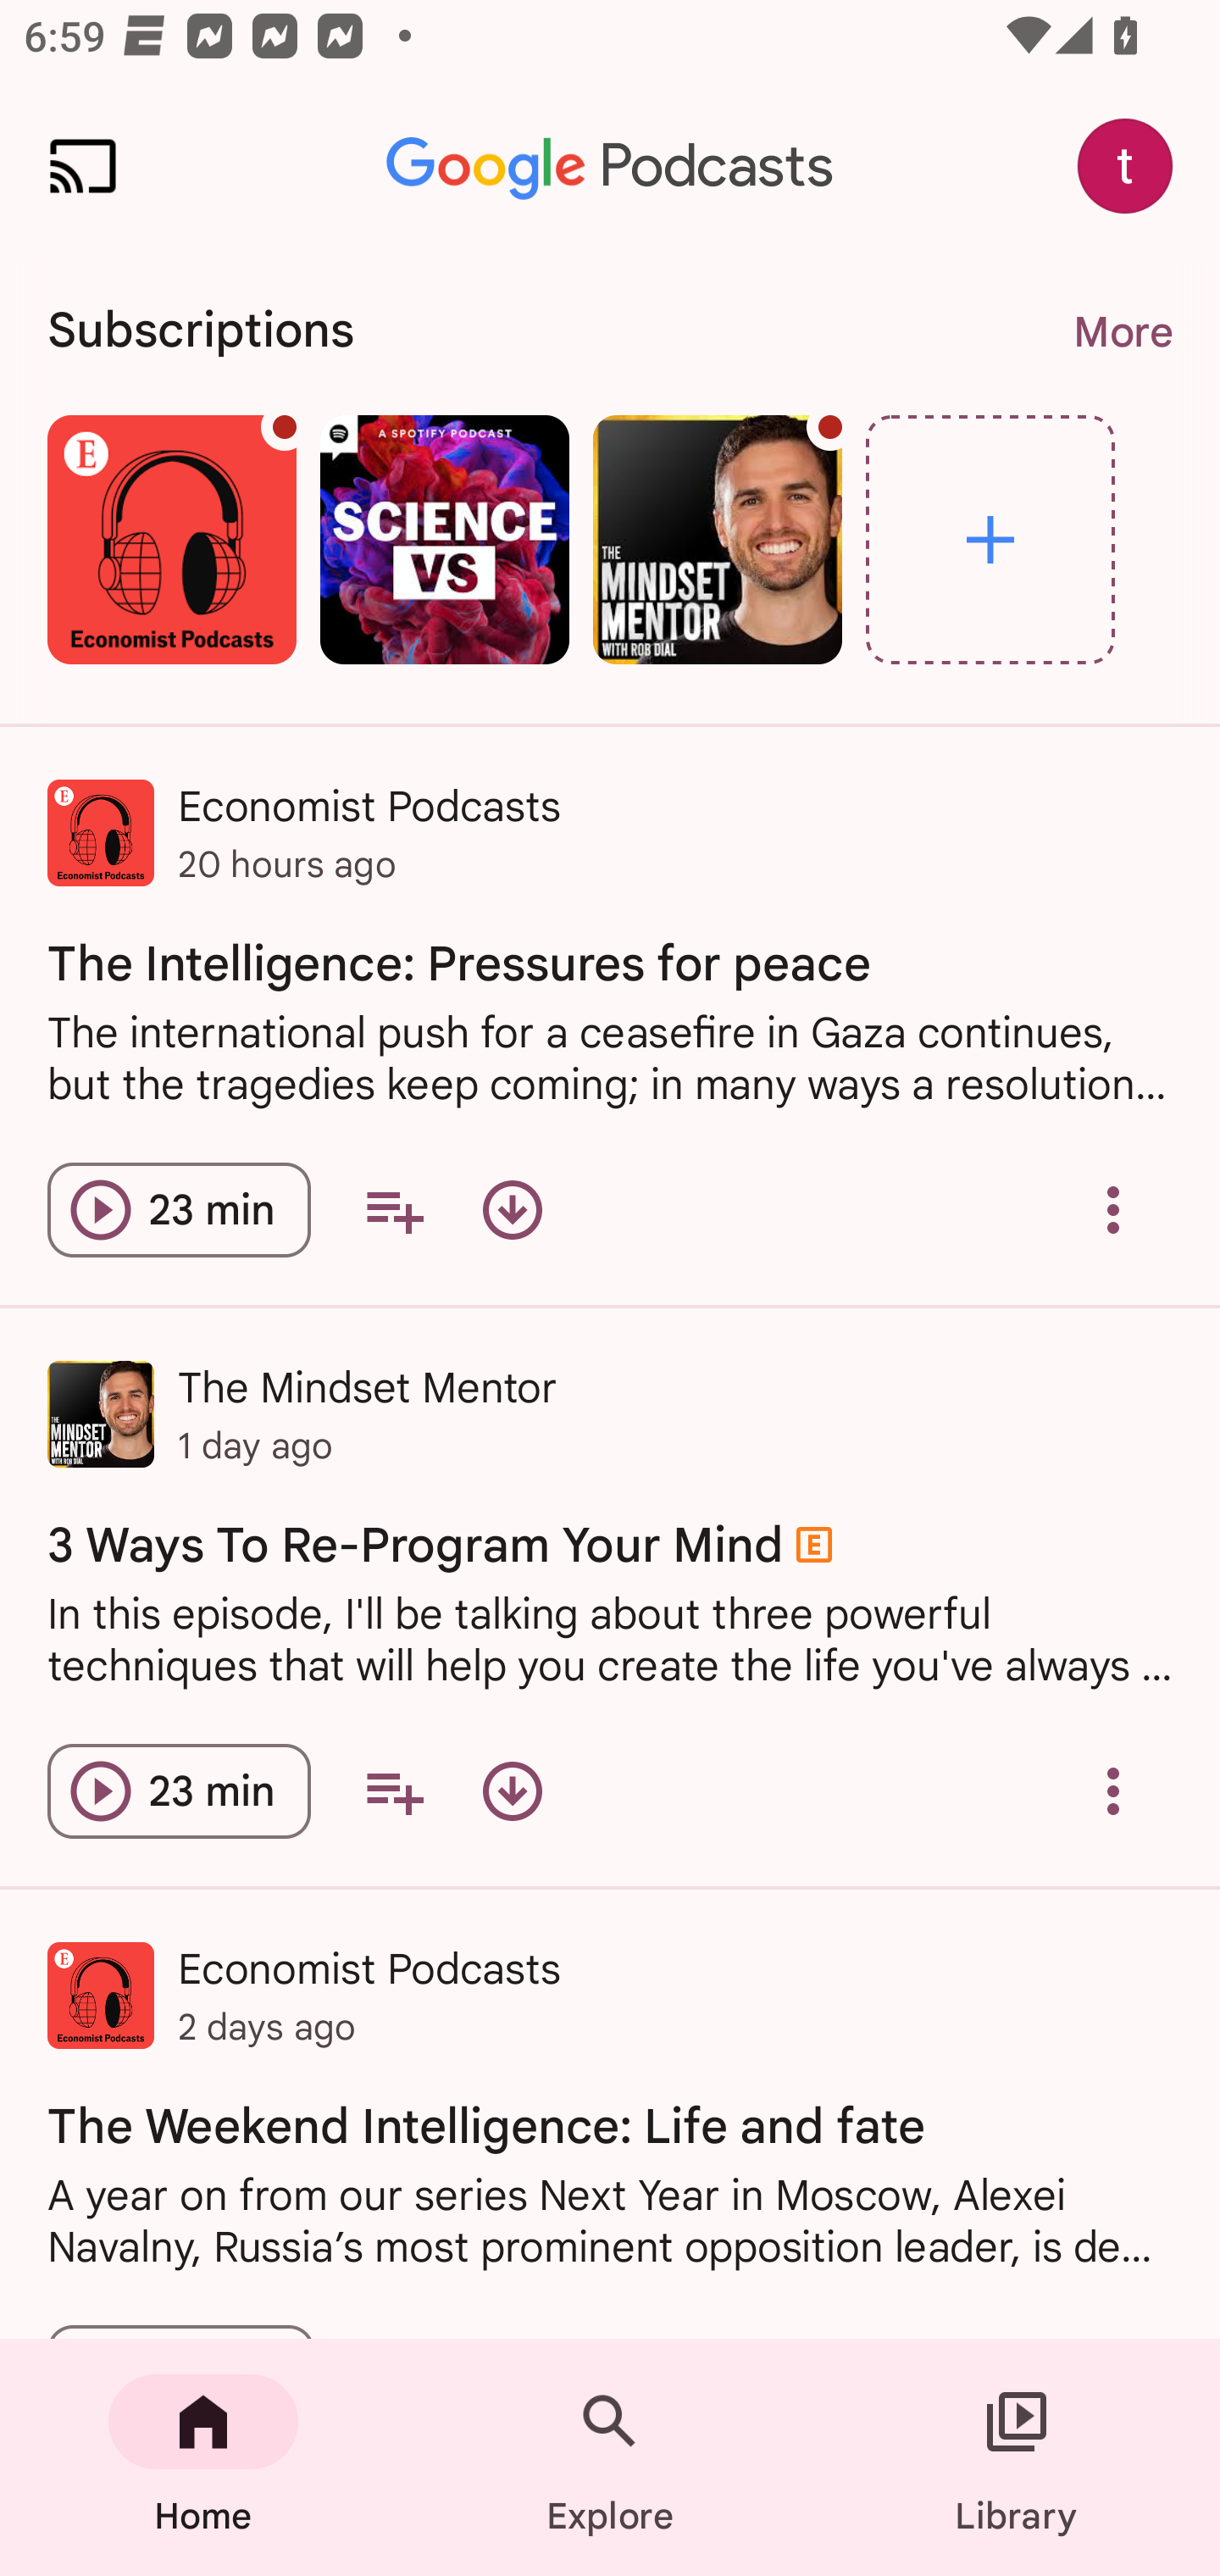 This screenshot has width=1220, height=2576. Describe the element at coordinates (513, 1791) in the screenshot. I see `Download episode` at that location.